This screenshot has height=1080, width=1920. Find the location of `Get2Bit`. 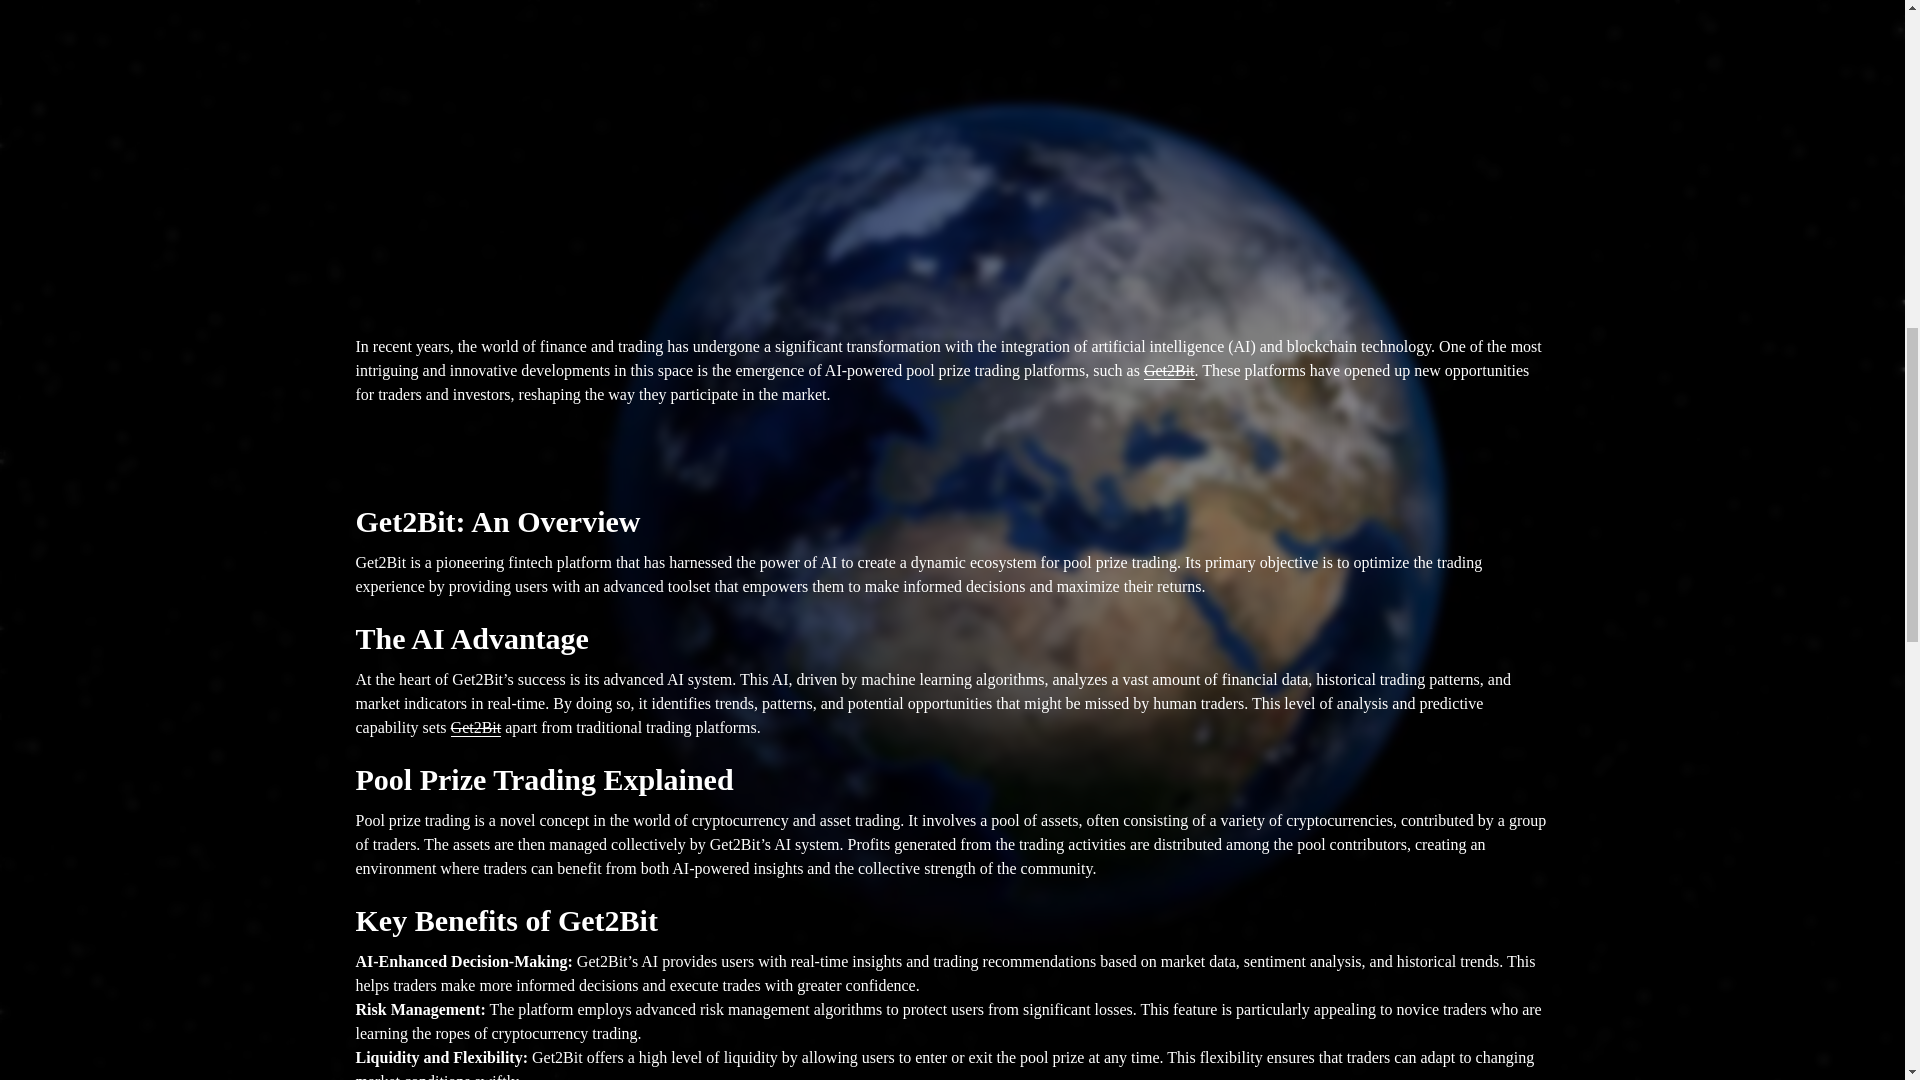

Get2Bit is located at coordinates (476, 728).